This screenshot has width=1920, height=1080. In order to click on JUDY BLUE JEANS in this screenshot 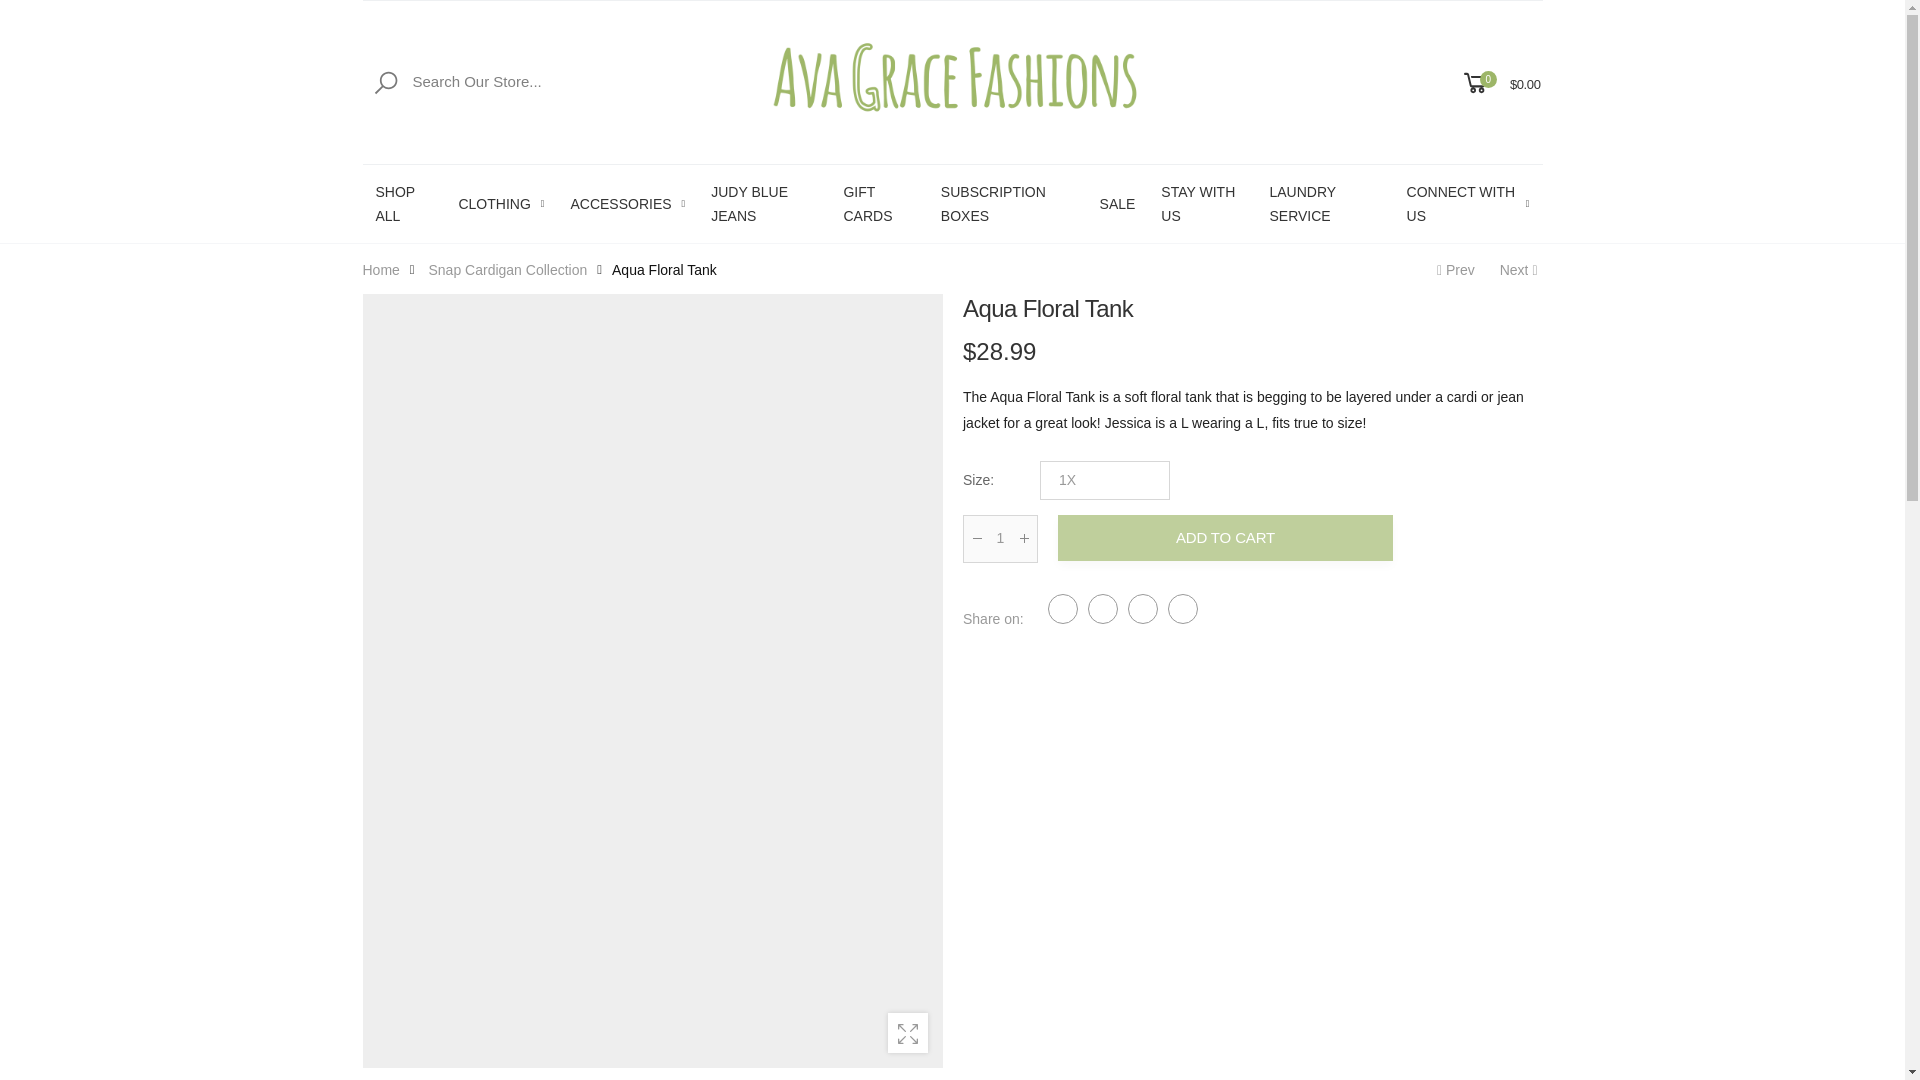, I will do `click(764, 204)`.